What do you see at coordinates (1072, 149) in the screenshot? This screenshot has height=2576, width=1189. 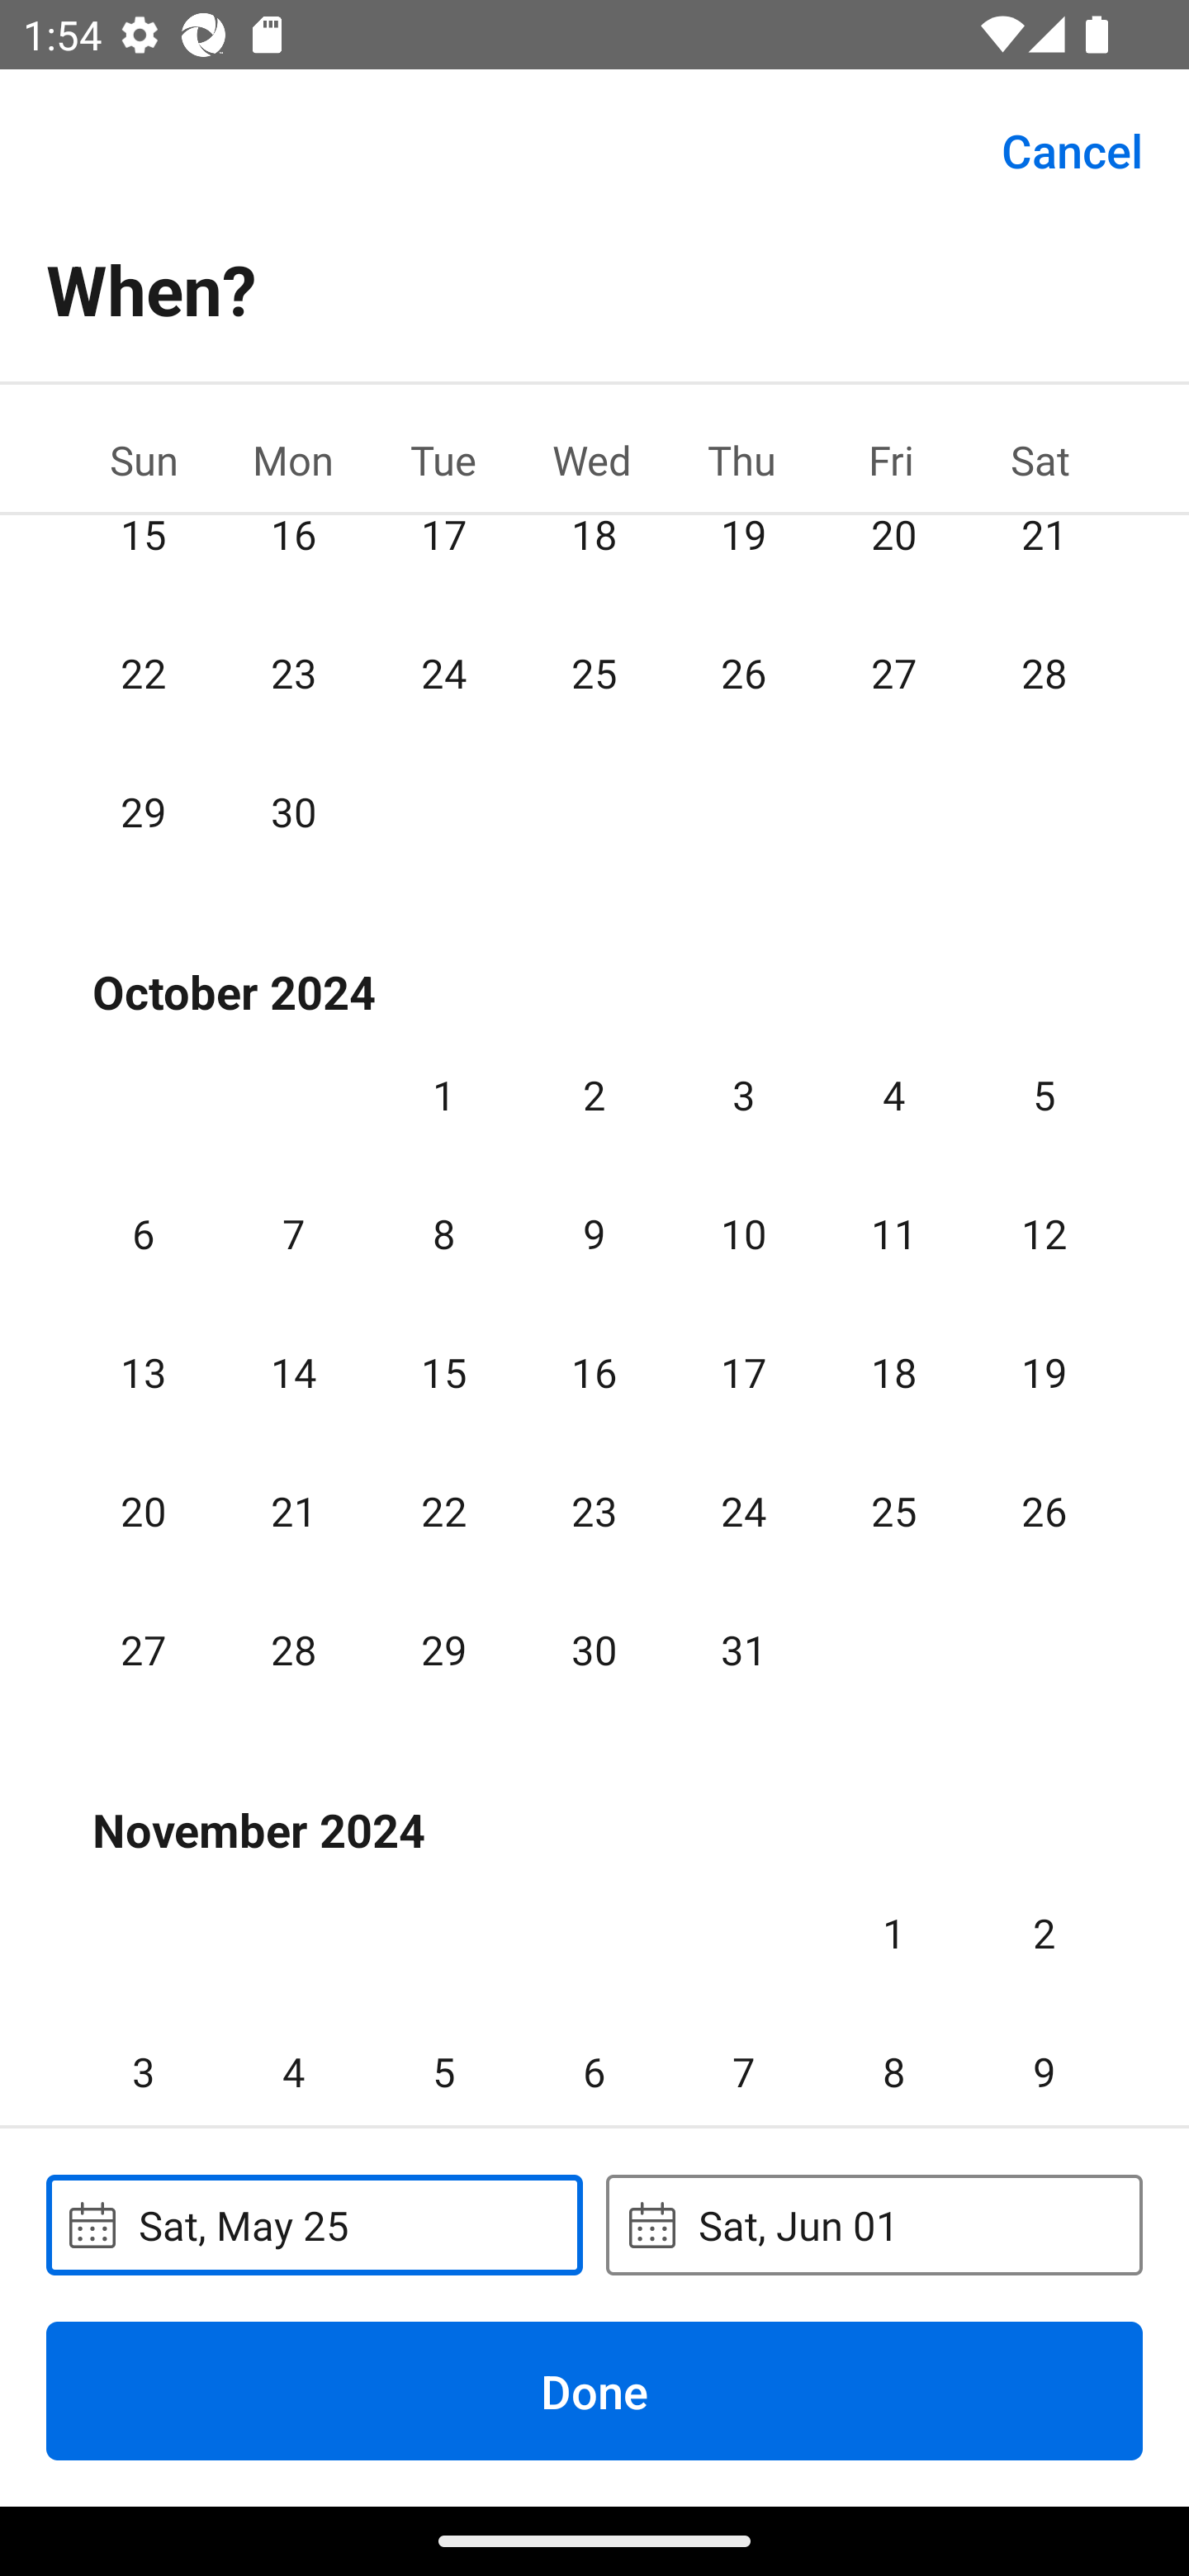 I see `Cancel` at bounding box center [1072, 149].